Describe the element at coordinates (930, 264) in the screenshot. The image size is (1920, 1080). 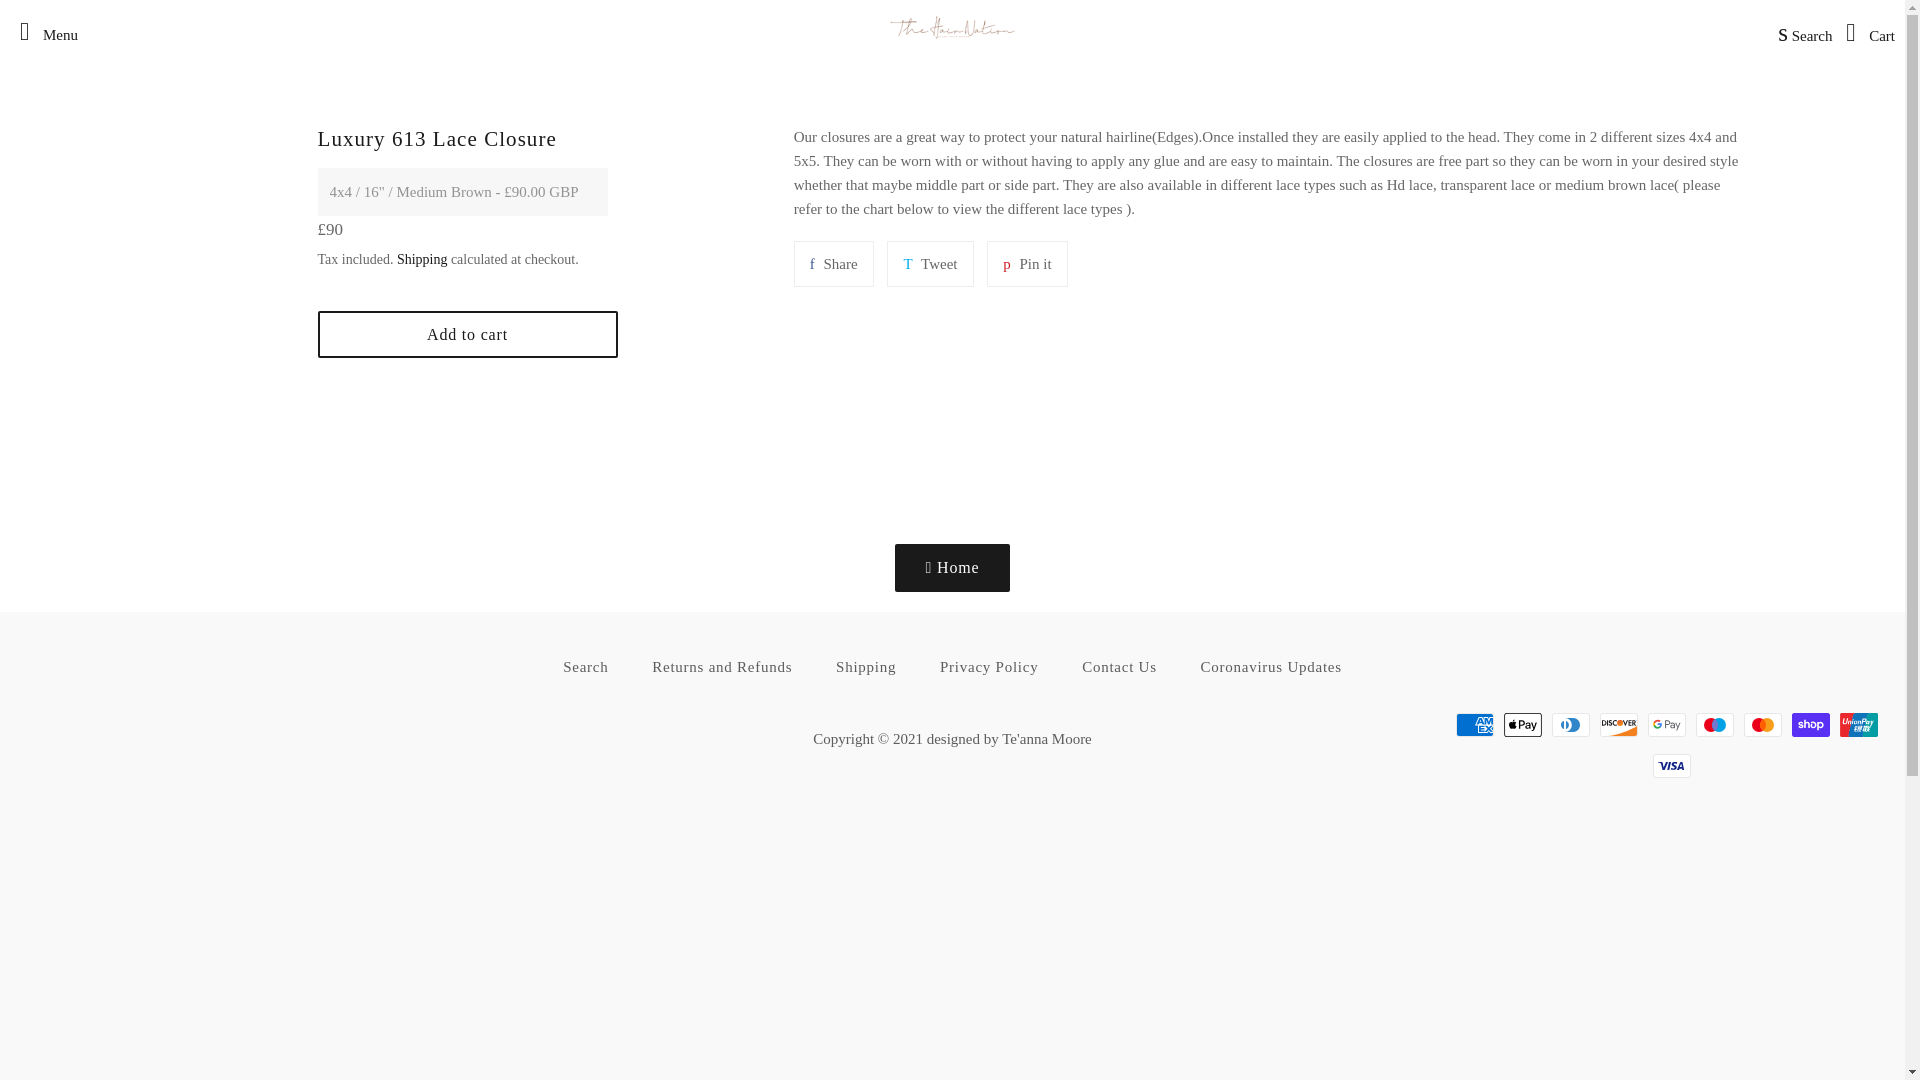
I see `Tweet on Twitter` at that location.